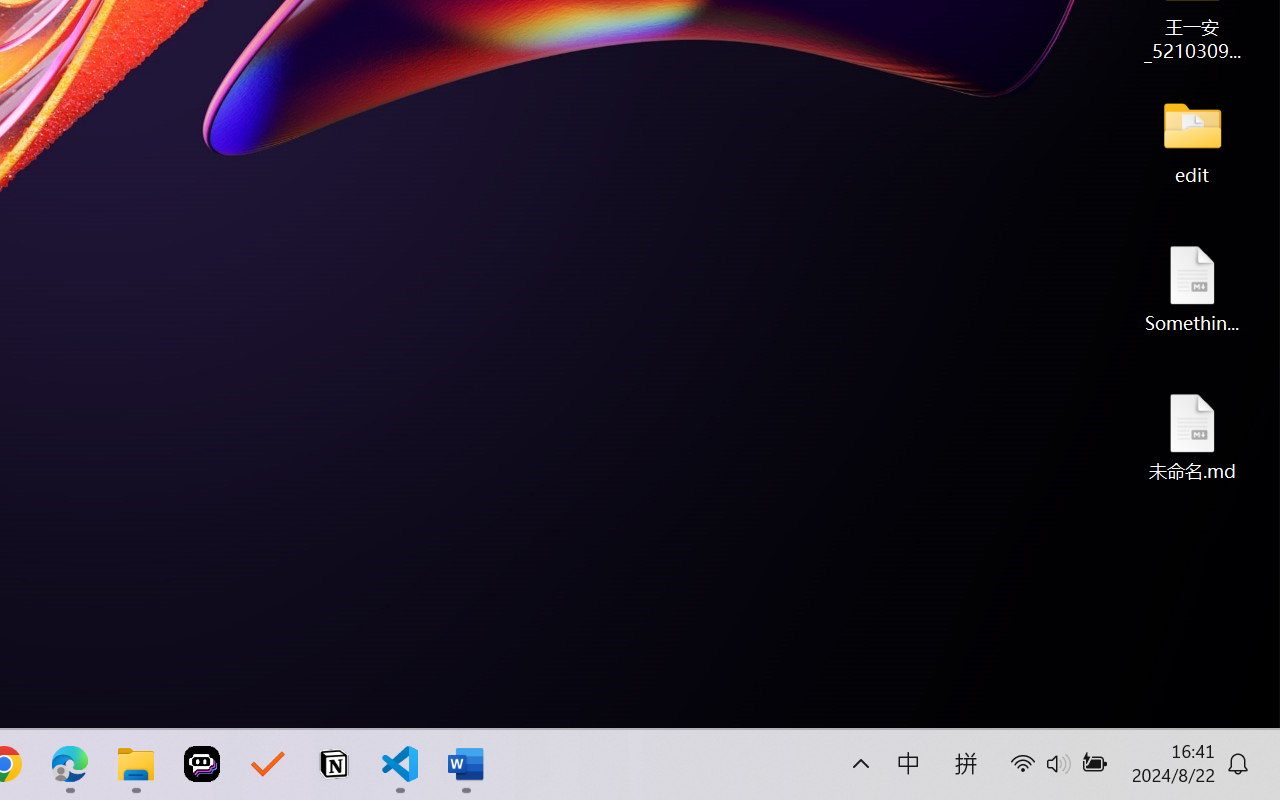 The image size is (1280, 800). Describe the element at coordinates (1192, 288) in the screenshot. I see `Something.md` at that location.